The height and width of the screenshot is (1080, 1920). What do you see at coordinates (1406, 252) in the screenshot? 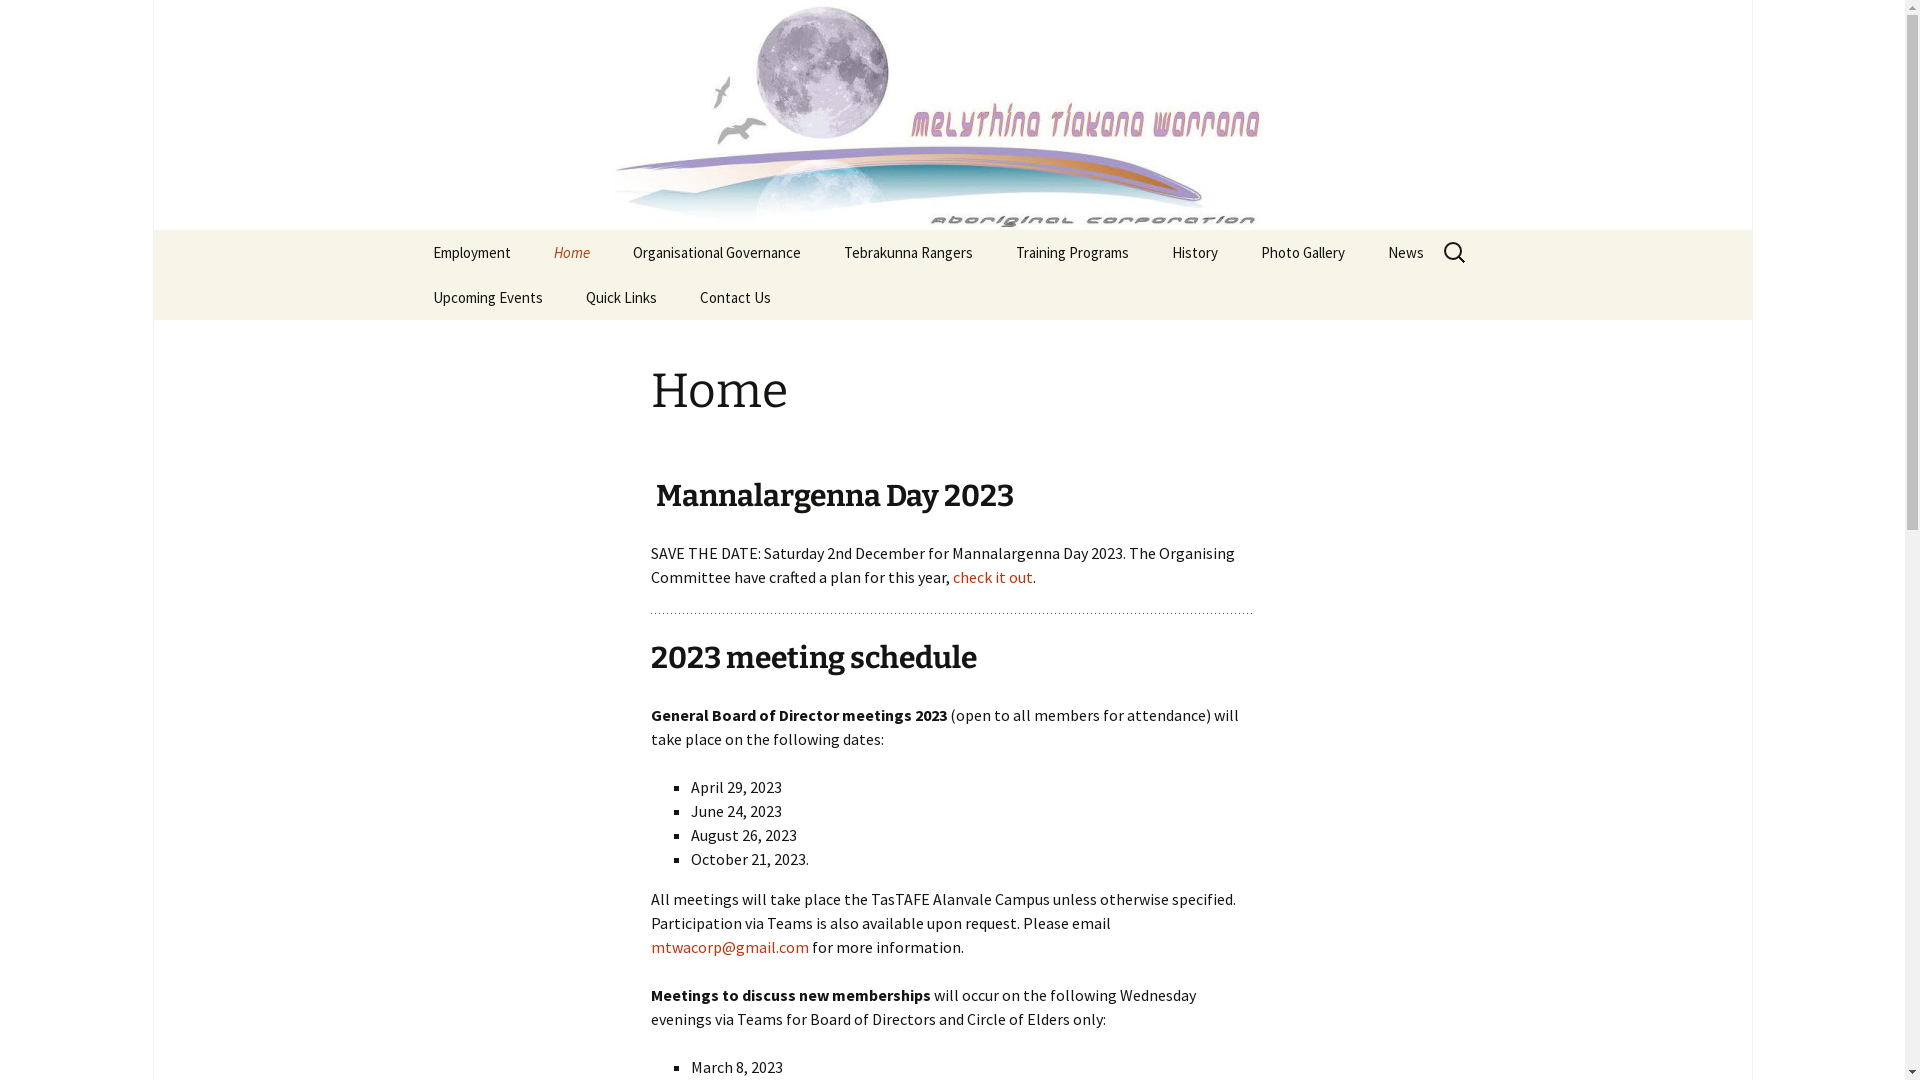
I see `News` at bounding box center [1406, 252].